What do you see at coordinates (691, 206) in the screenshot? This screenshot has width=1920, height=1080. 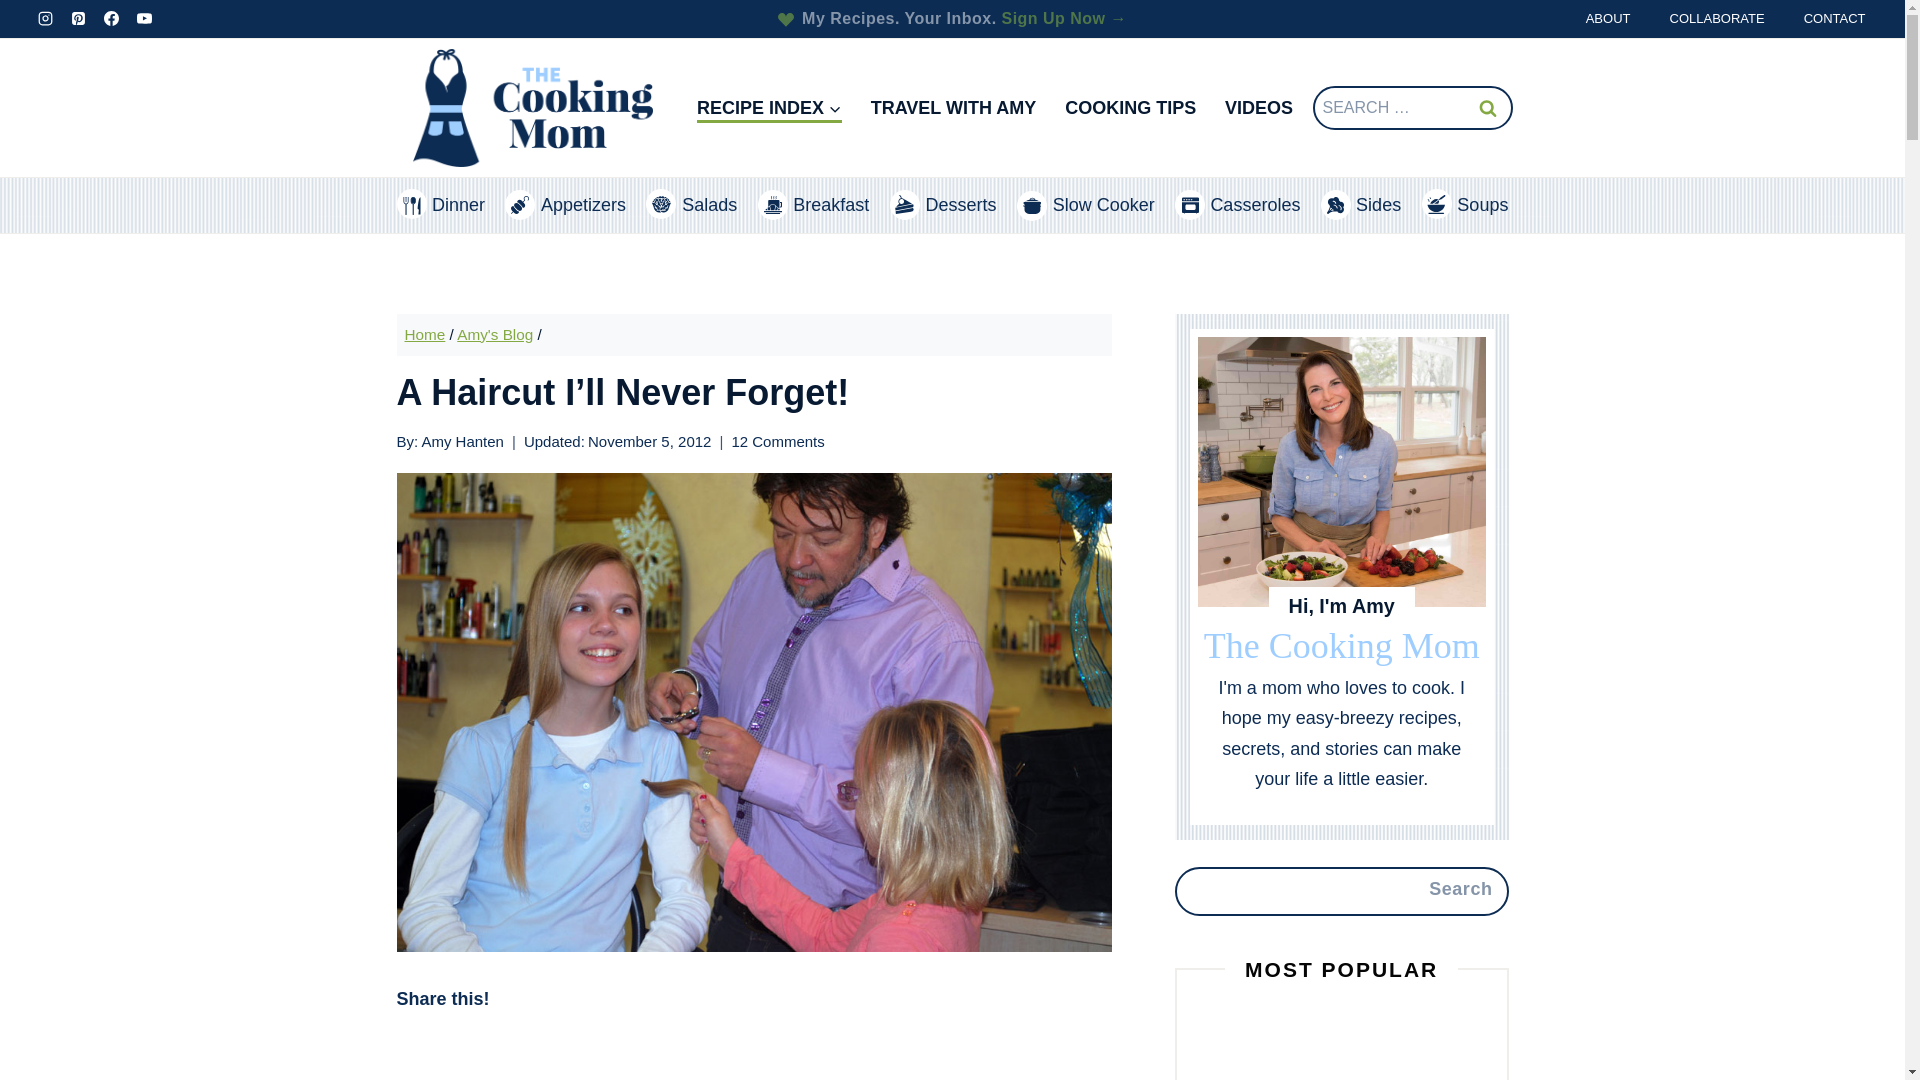 I see `Salads` at bounding box center [691, 206].